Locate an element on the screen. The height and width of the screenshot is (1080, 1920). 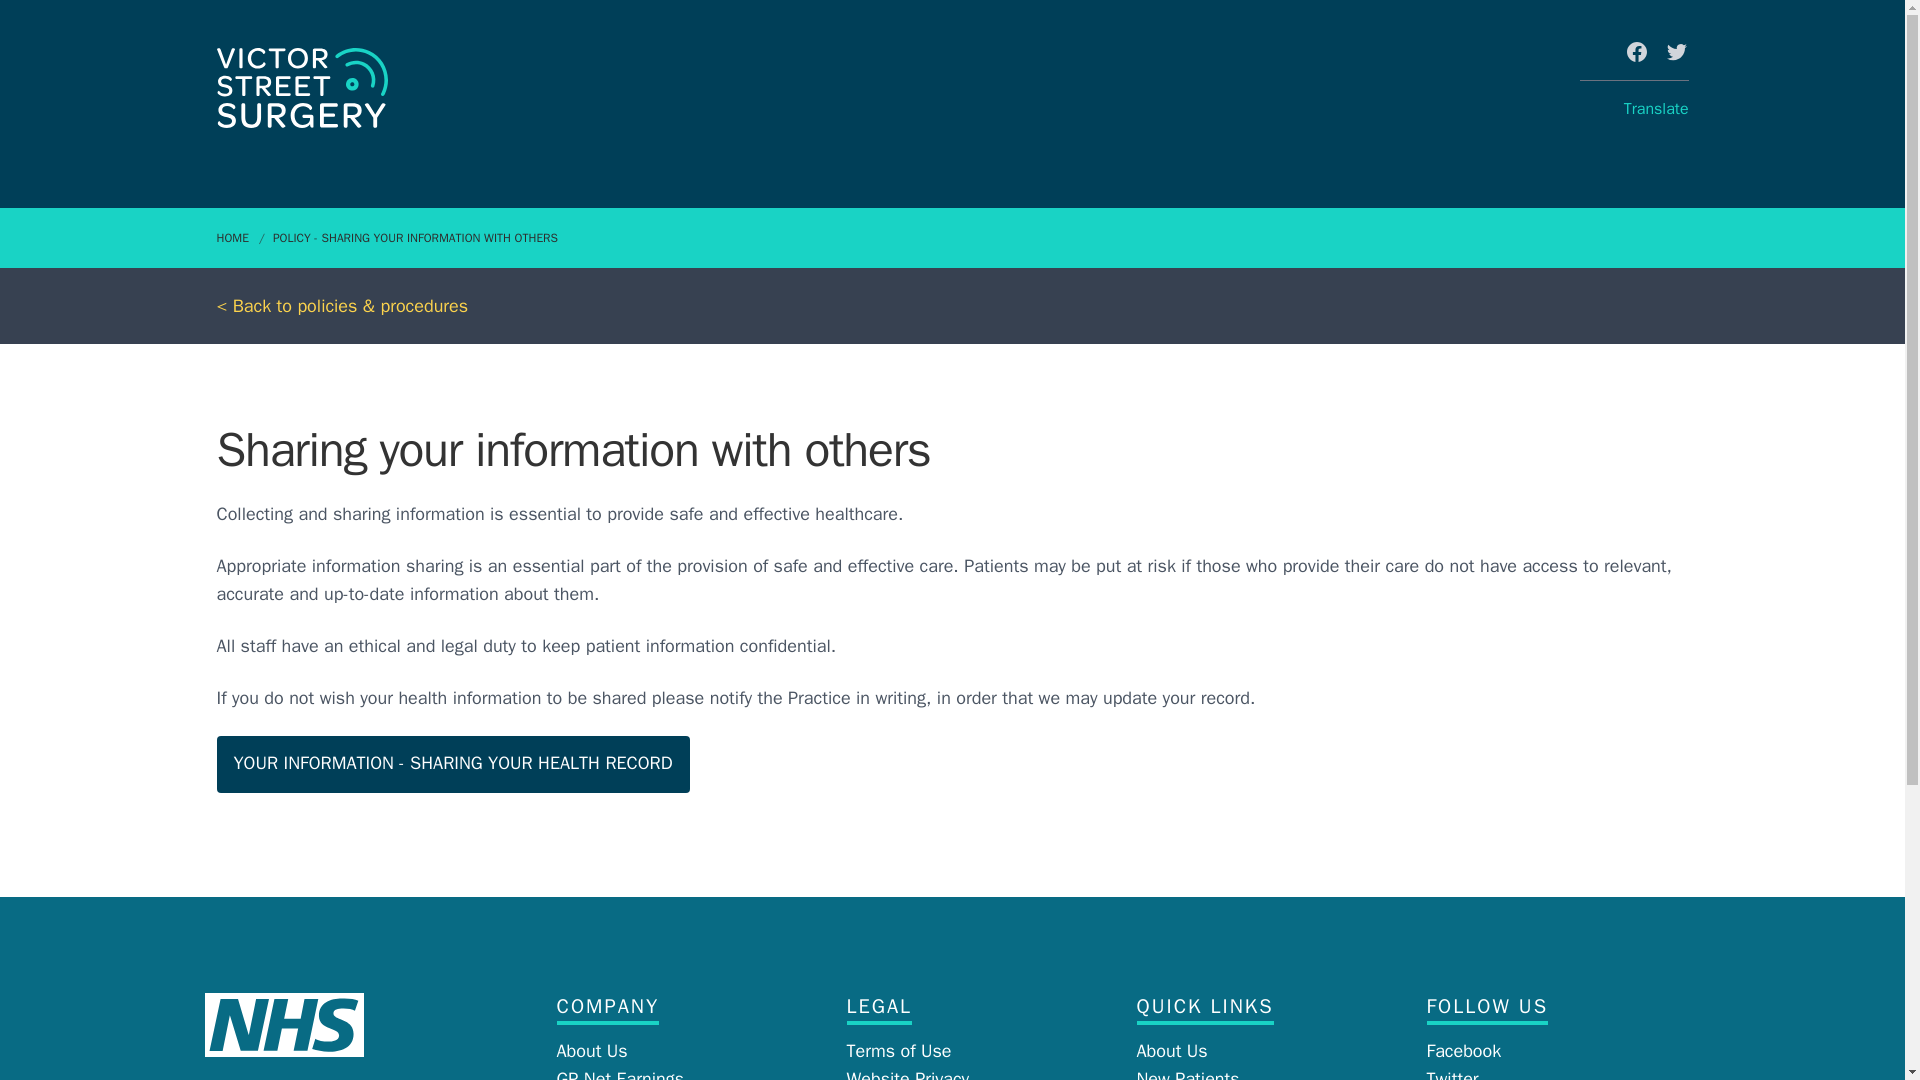
Terms of Use is located at coordinates (898, 1050).